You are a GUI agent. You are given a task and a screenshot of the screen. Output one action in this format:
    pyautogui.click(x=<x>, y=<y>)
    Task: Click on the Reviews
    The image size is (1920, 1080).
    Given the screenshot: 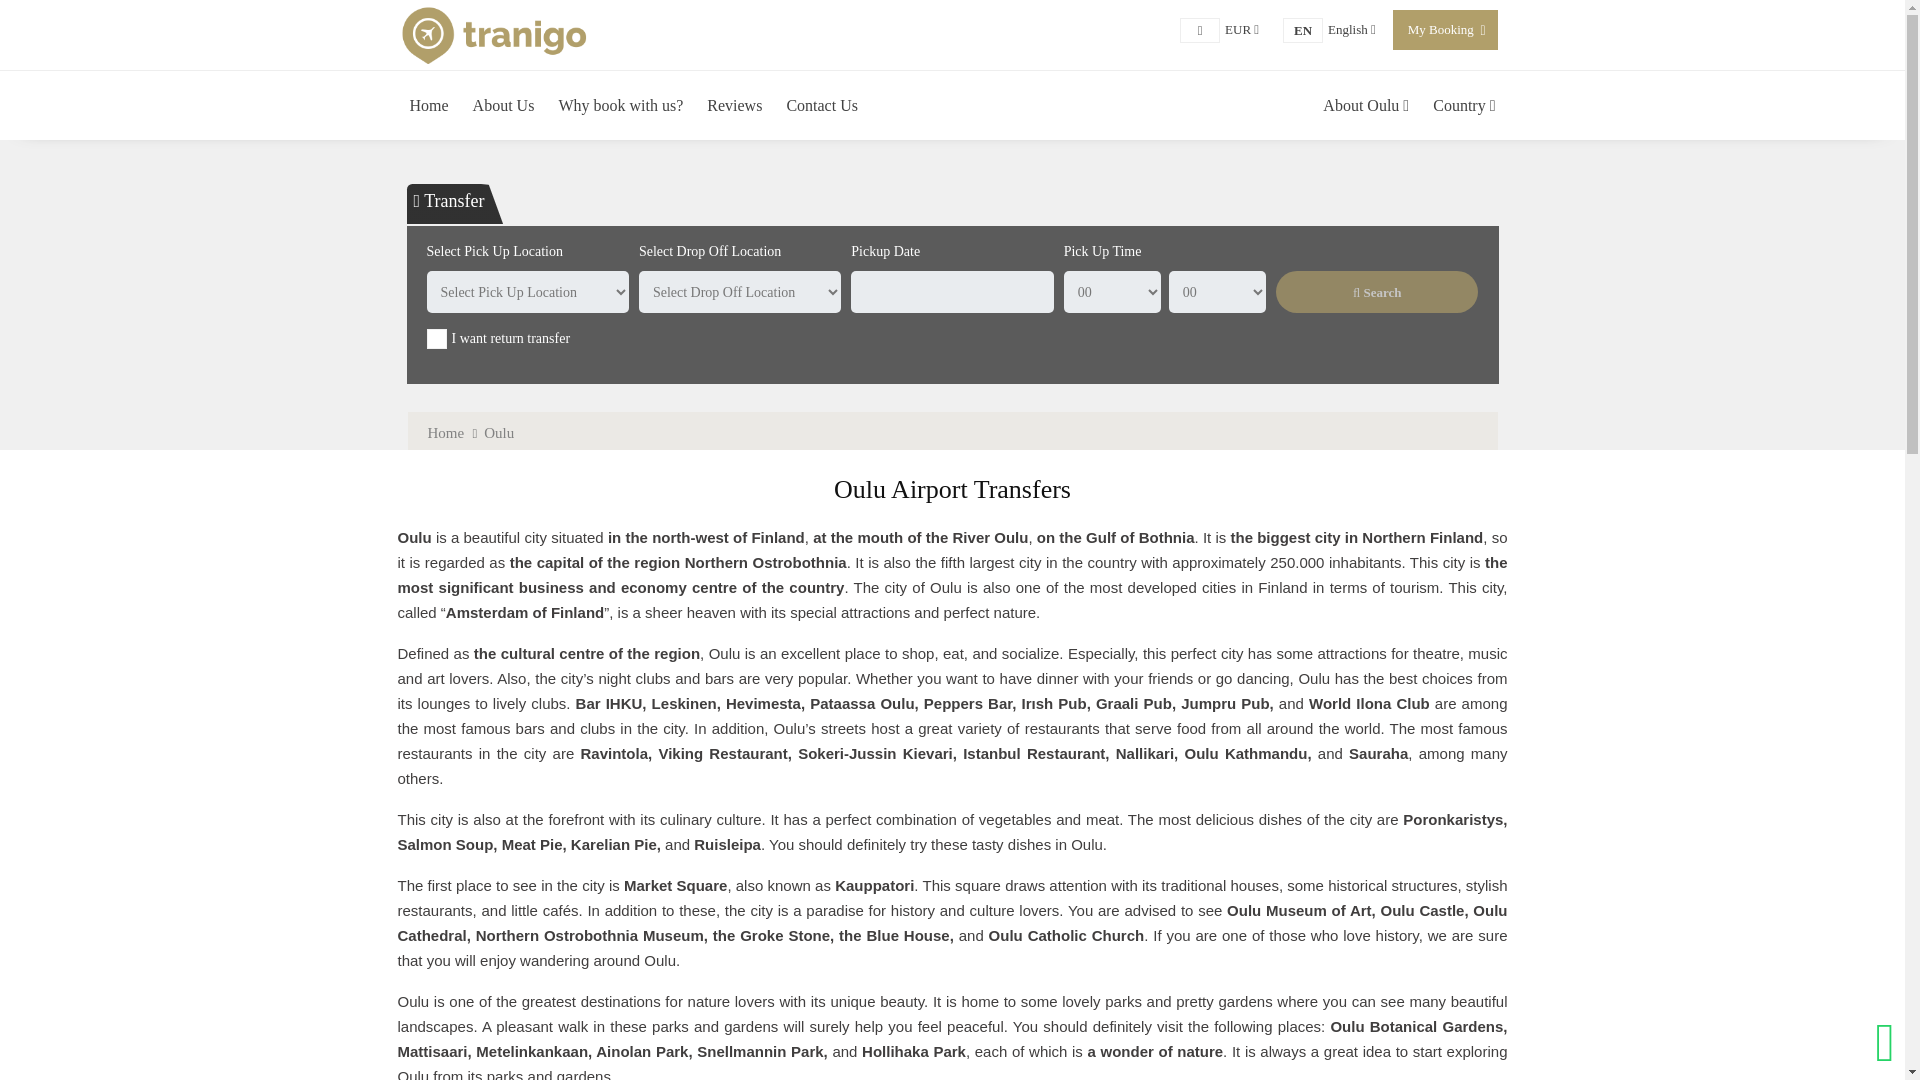 What is the action you would take?
    pyautogui.click(x=734, y=106)
    